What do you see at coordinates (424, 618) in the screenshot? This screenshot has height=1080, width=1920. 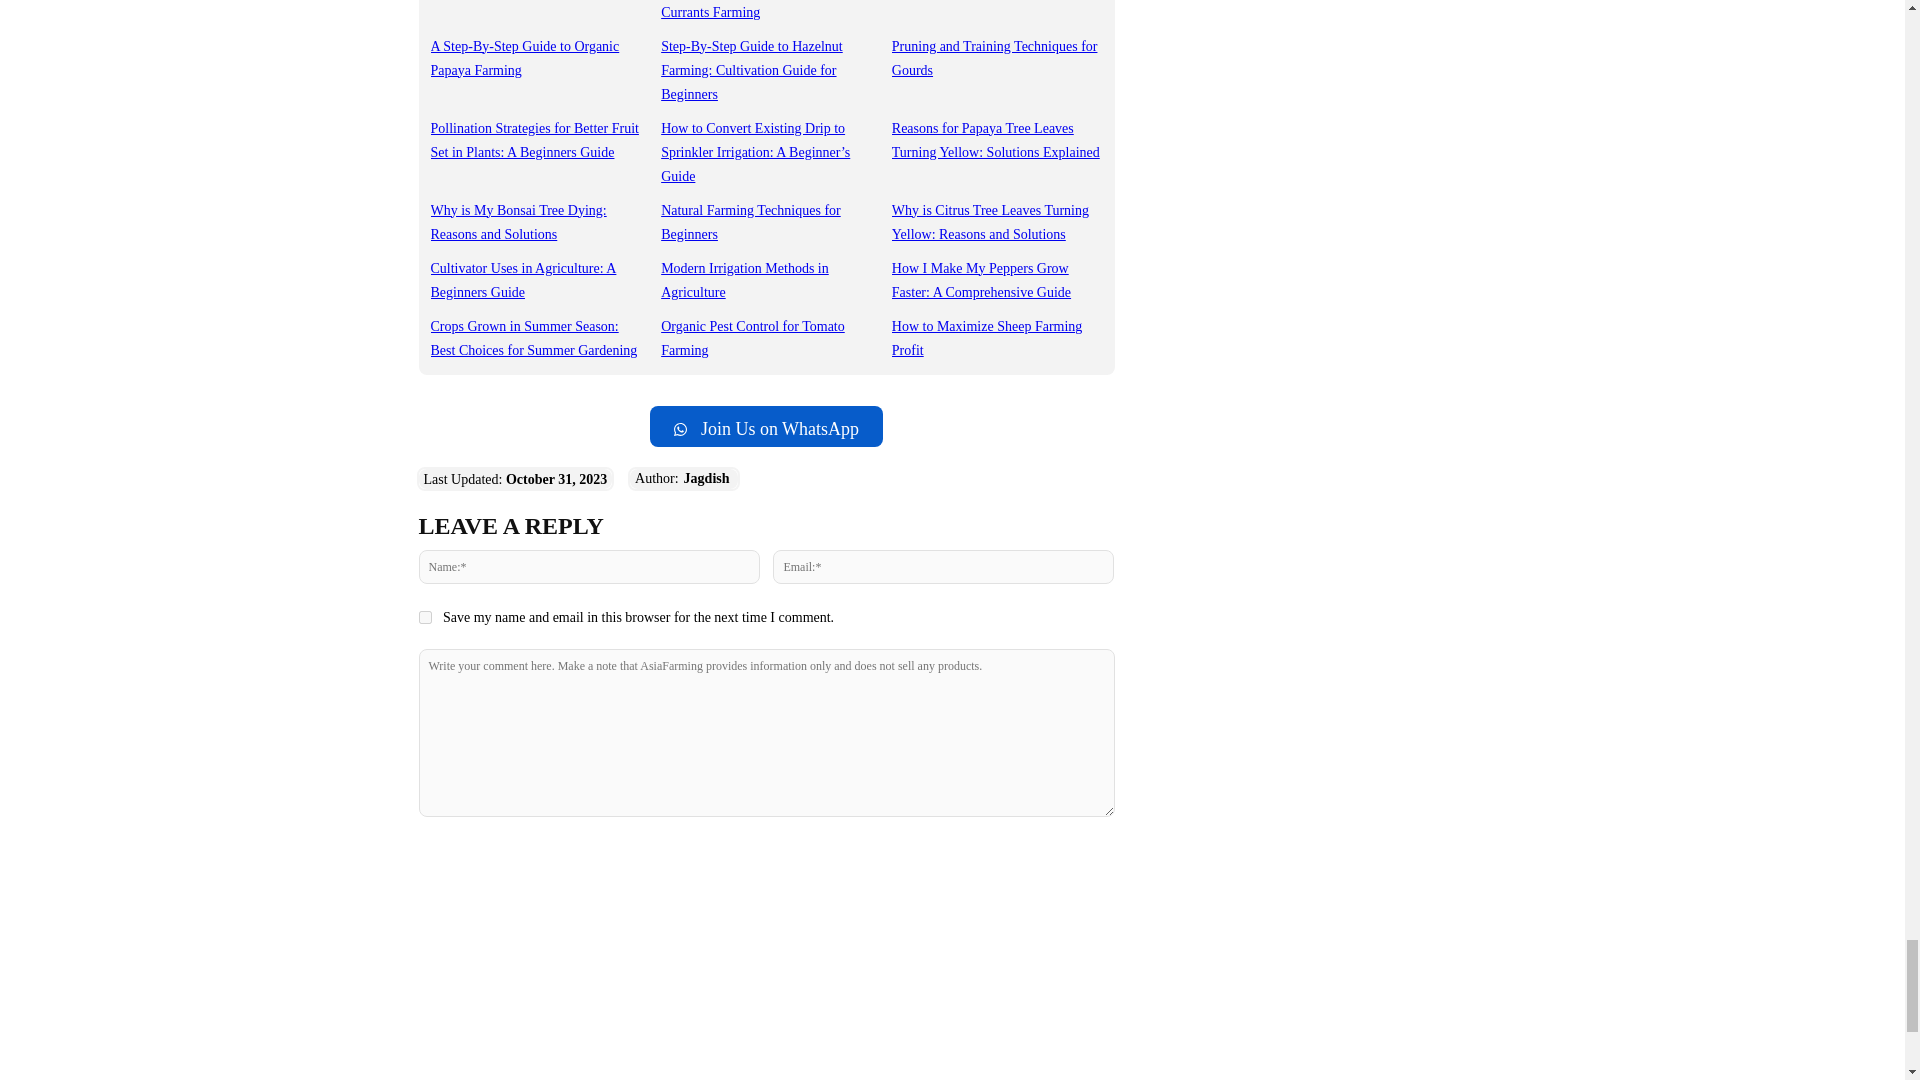 I see `yes` at bounding box center [424, 618].